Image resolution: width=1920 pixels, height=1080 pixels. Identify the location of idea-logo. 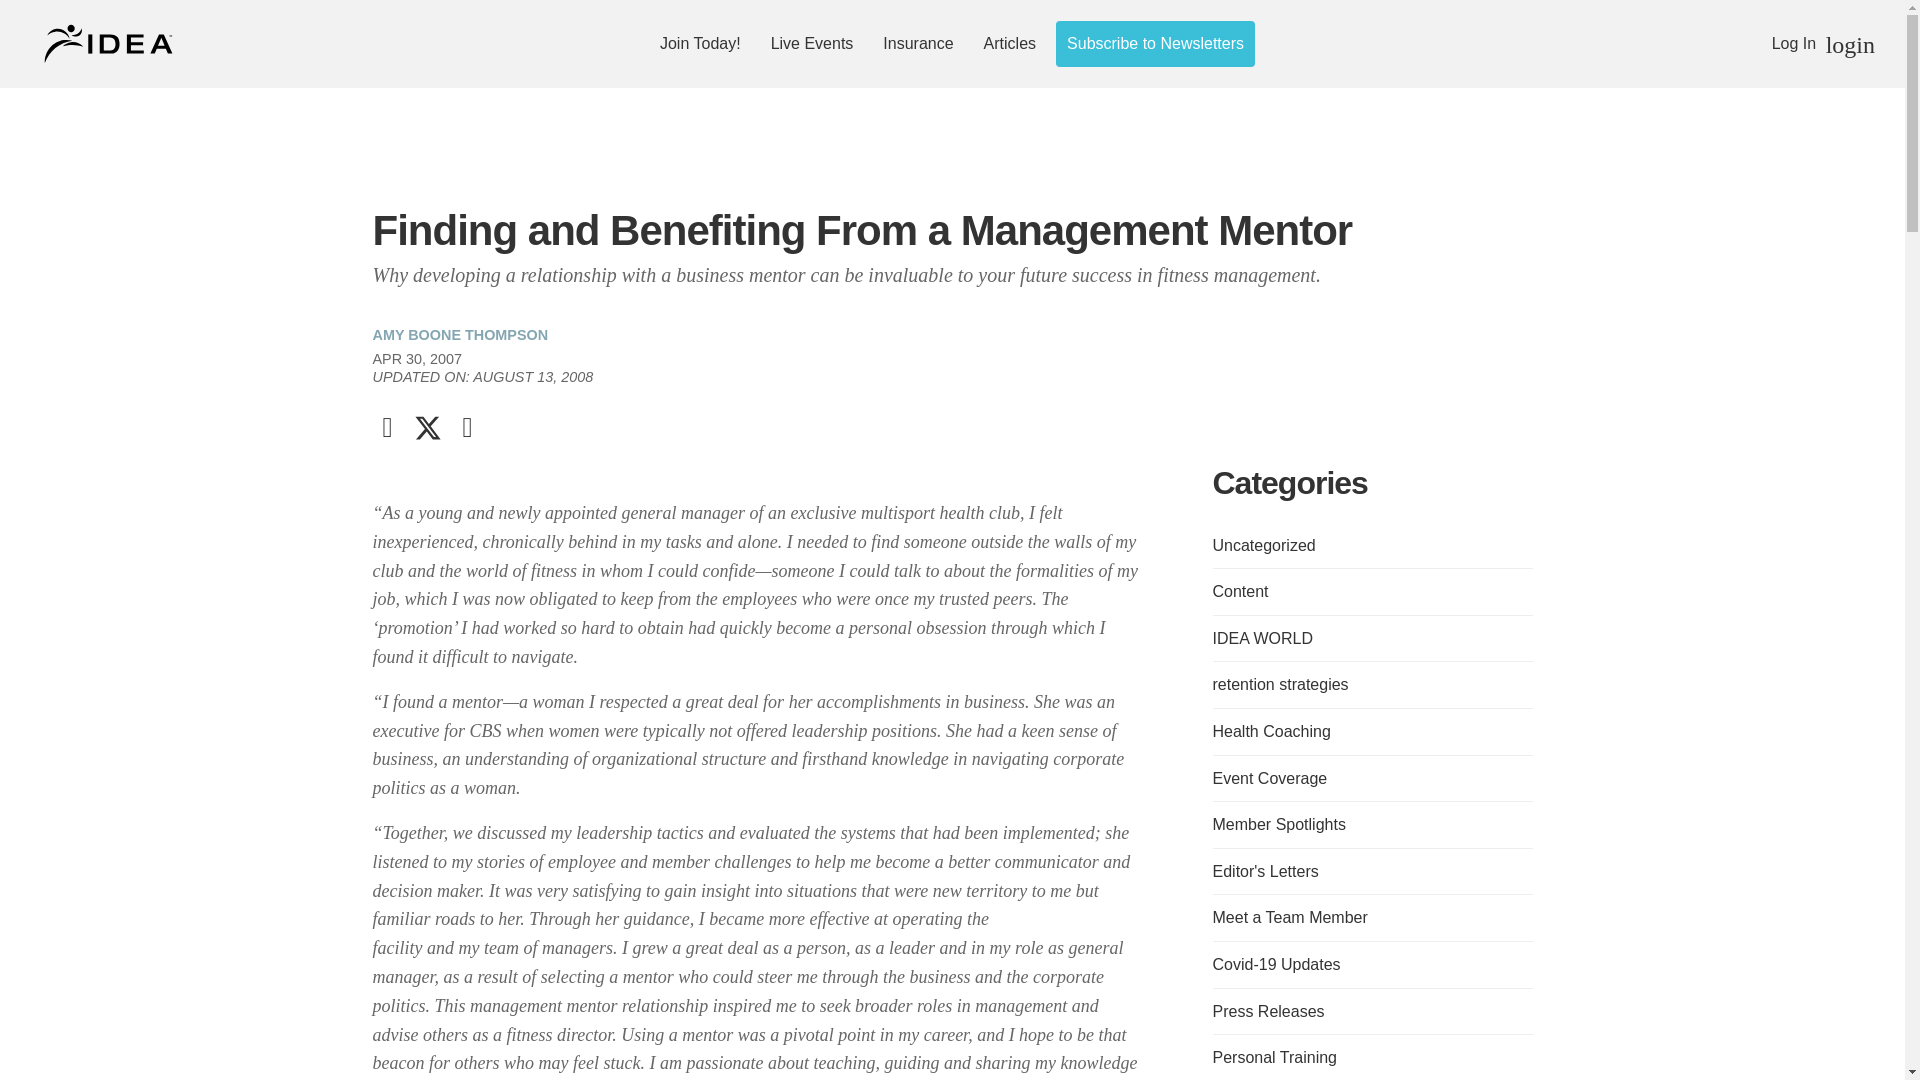
(110, 44).